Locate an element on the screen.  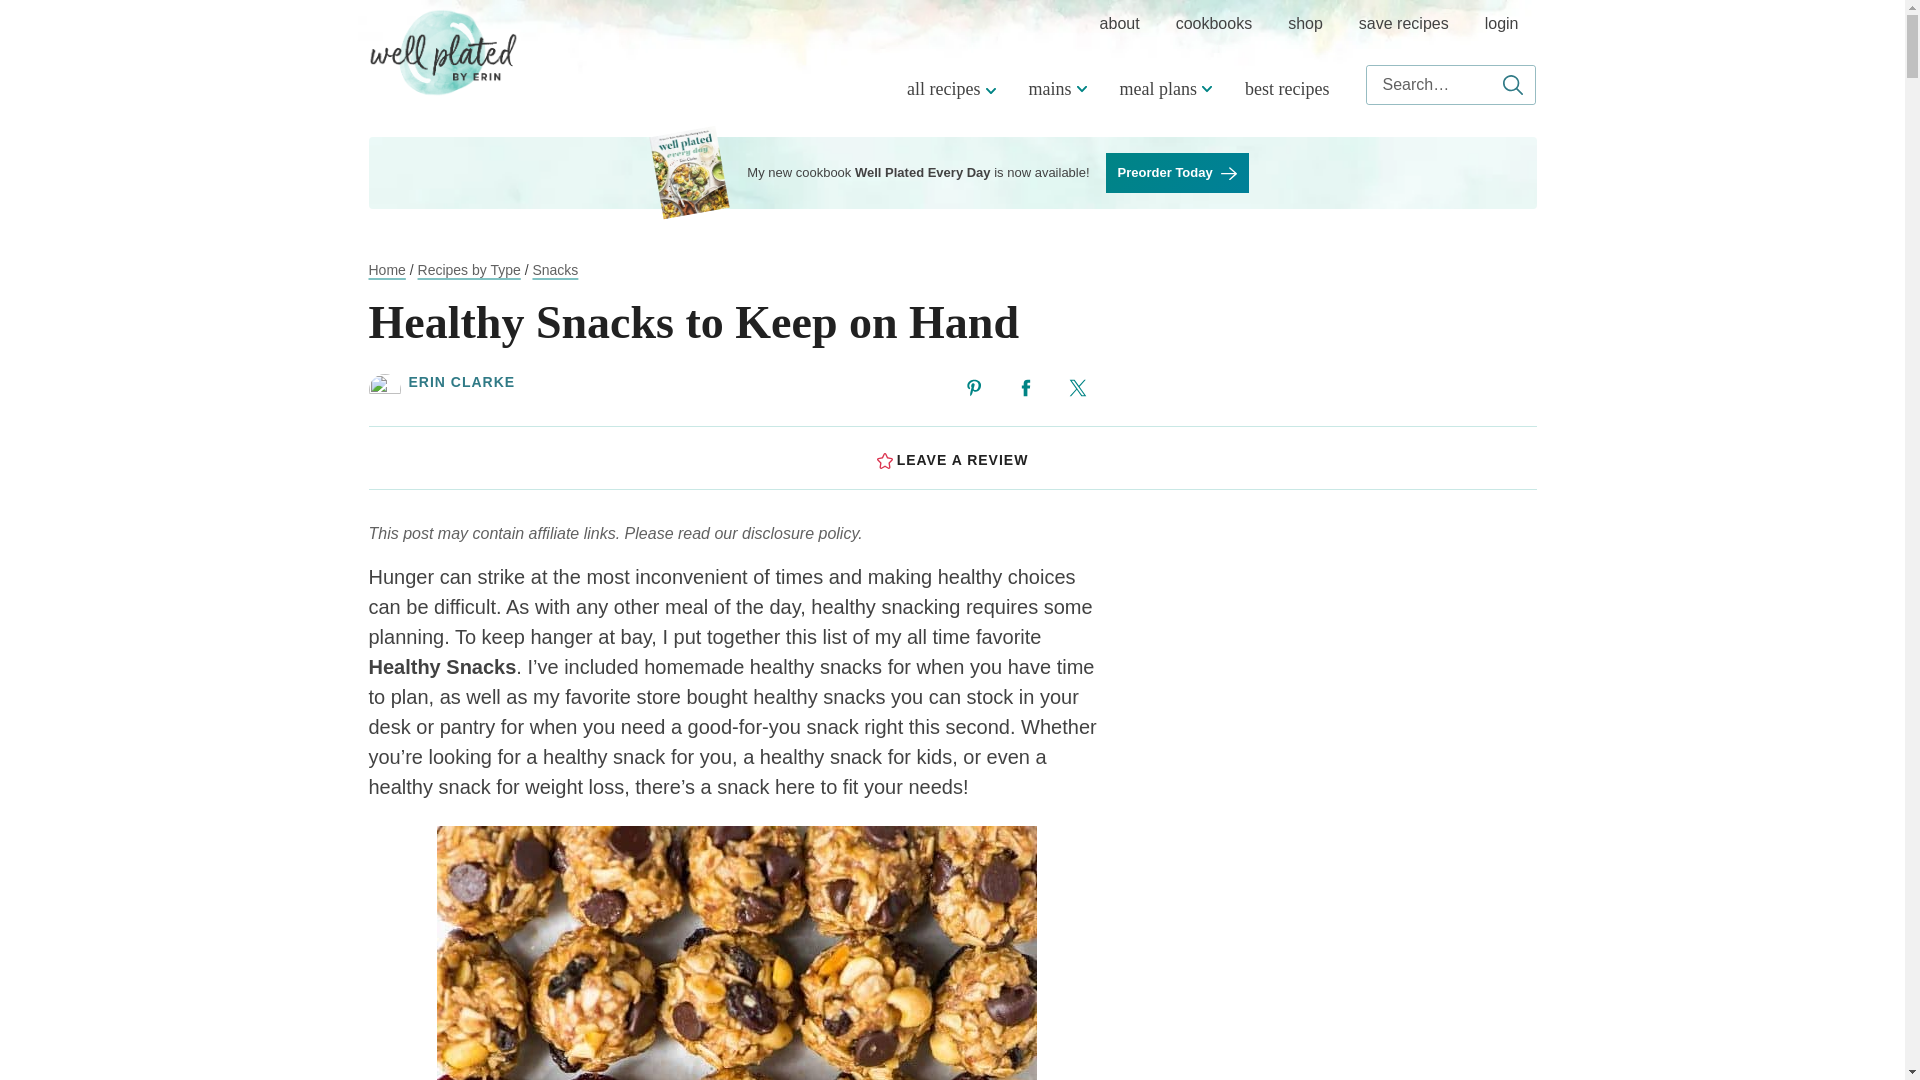
Share on Twitter is located at coordinates (1078, 388).